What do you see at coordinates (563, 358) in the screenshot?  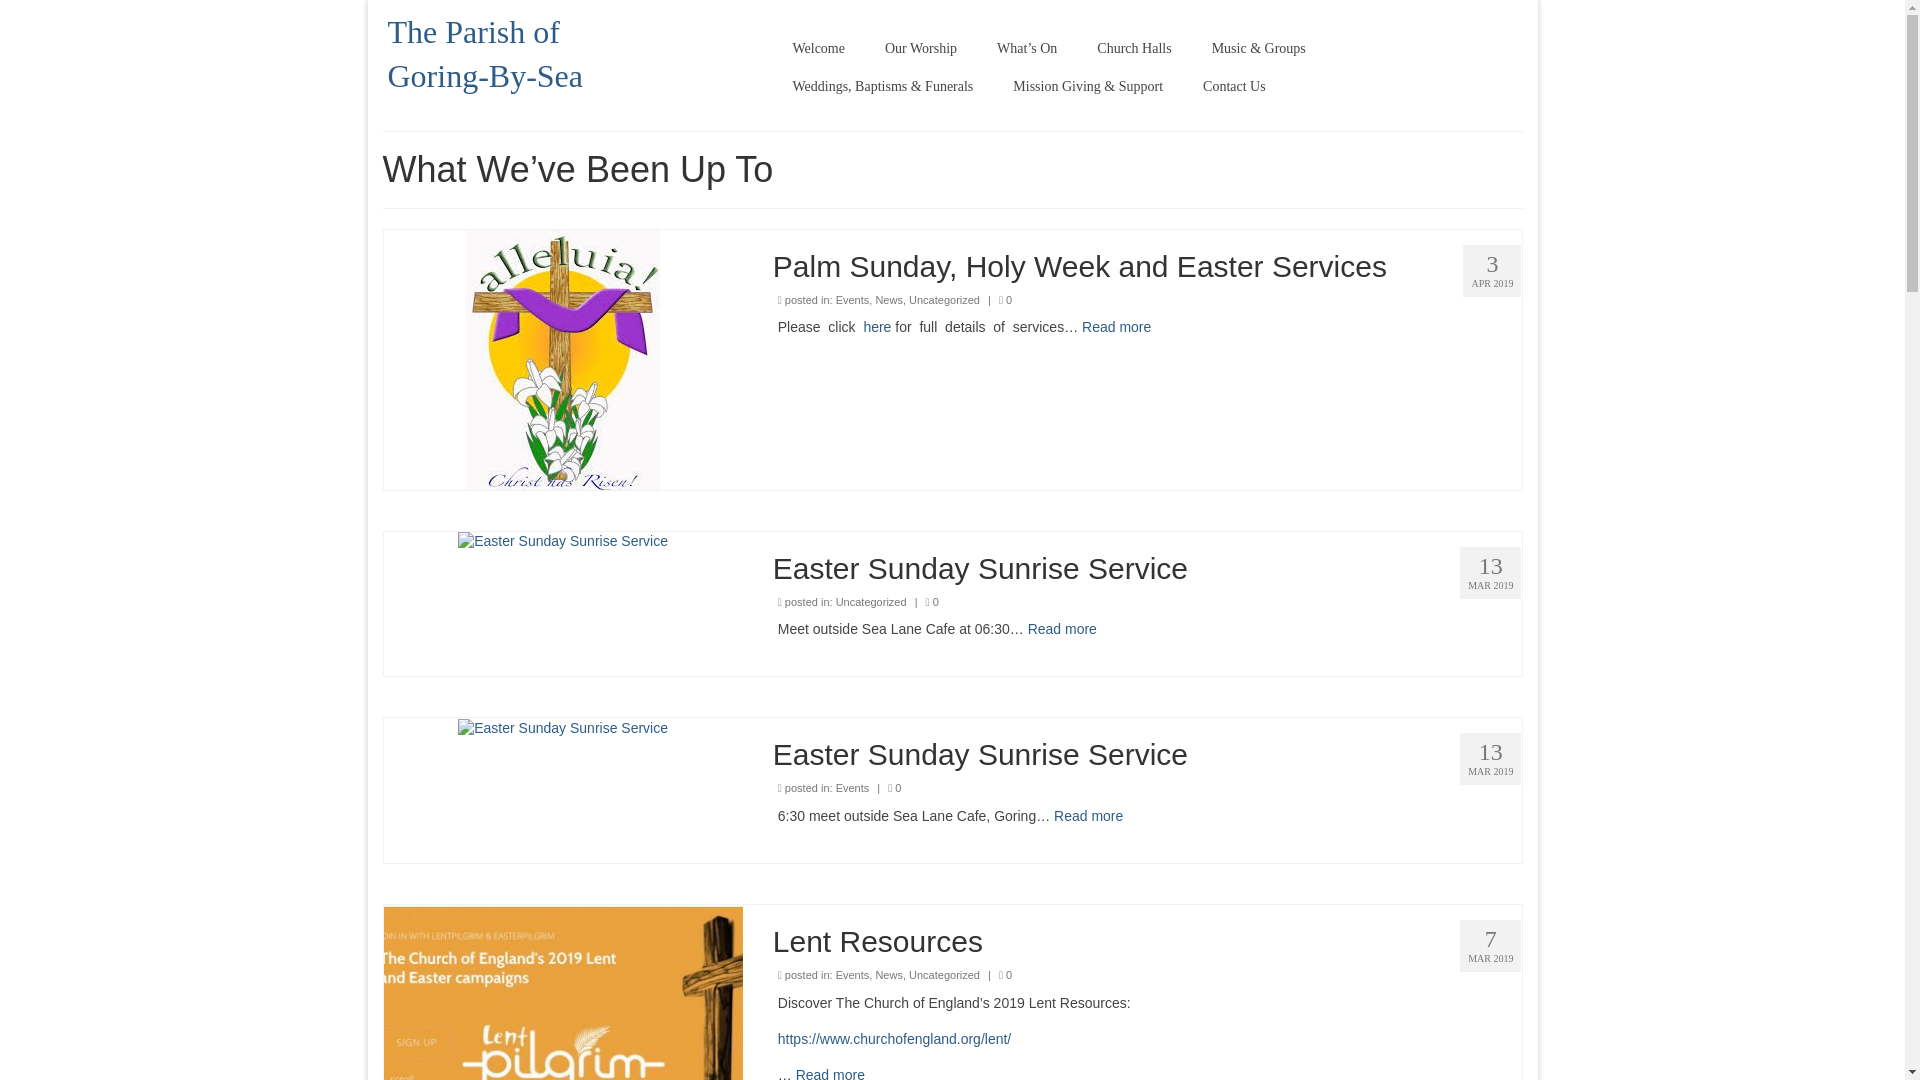 I see `Palm Sunday, Holy Week and Easter Services` at bounding box center [563, 358].